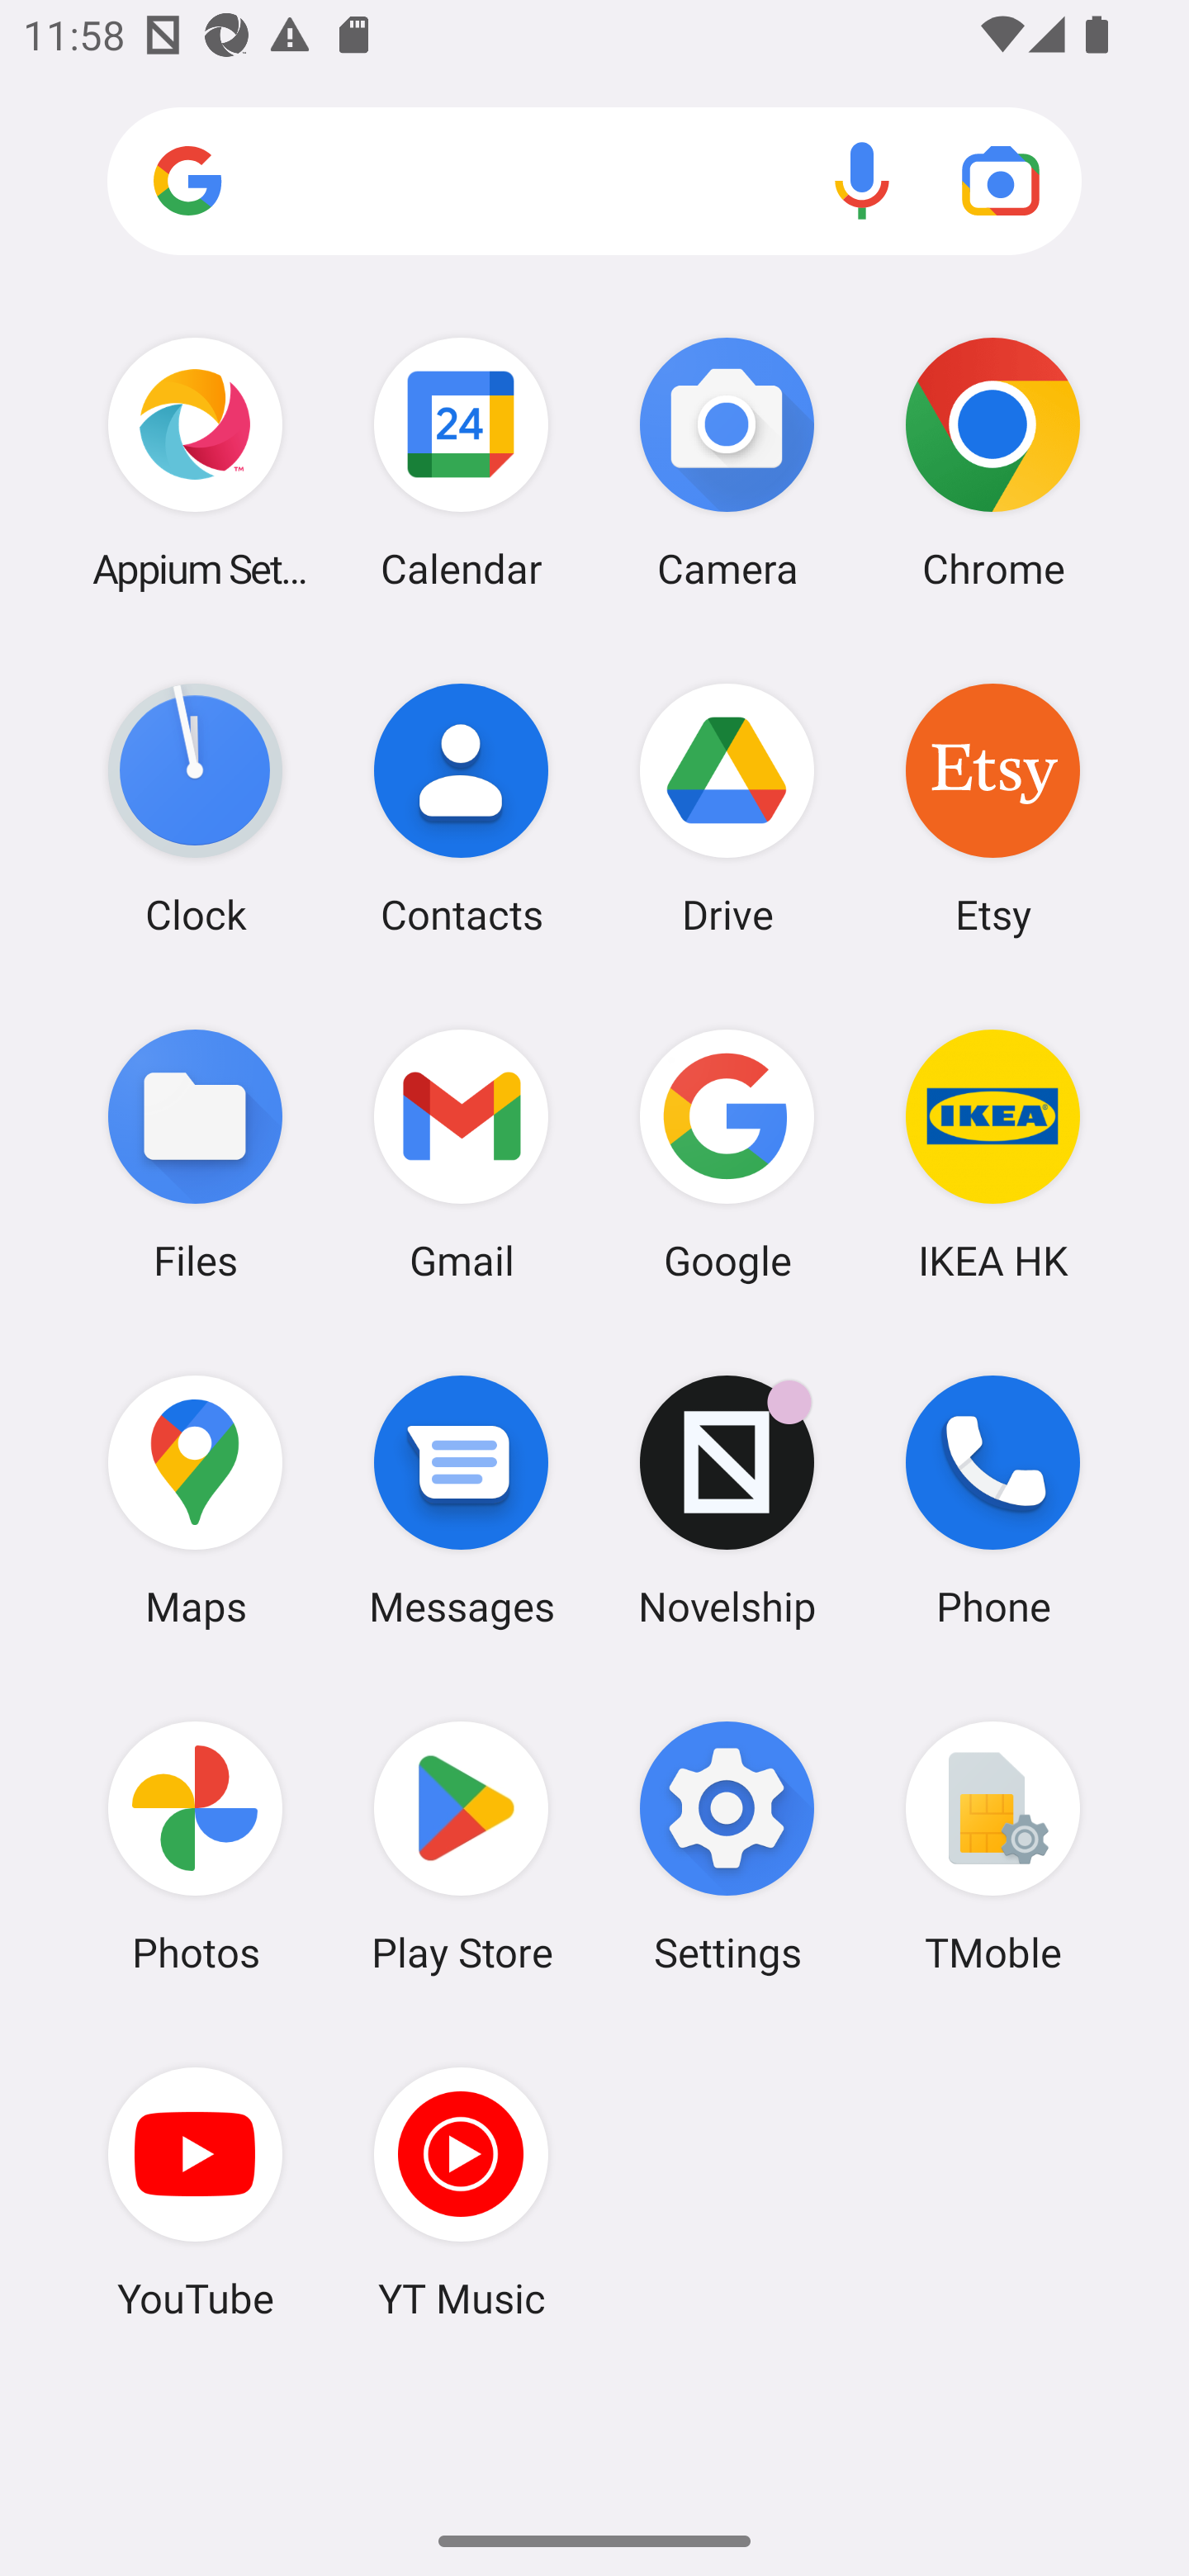  Describe the element at coordinates (727, 1847) in the screenshot. I see `Settings` at that location.